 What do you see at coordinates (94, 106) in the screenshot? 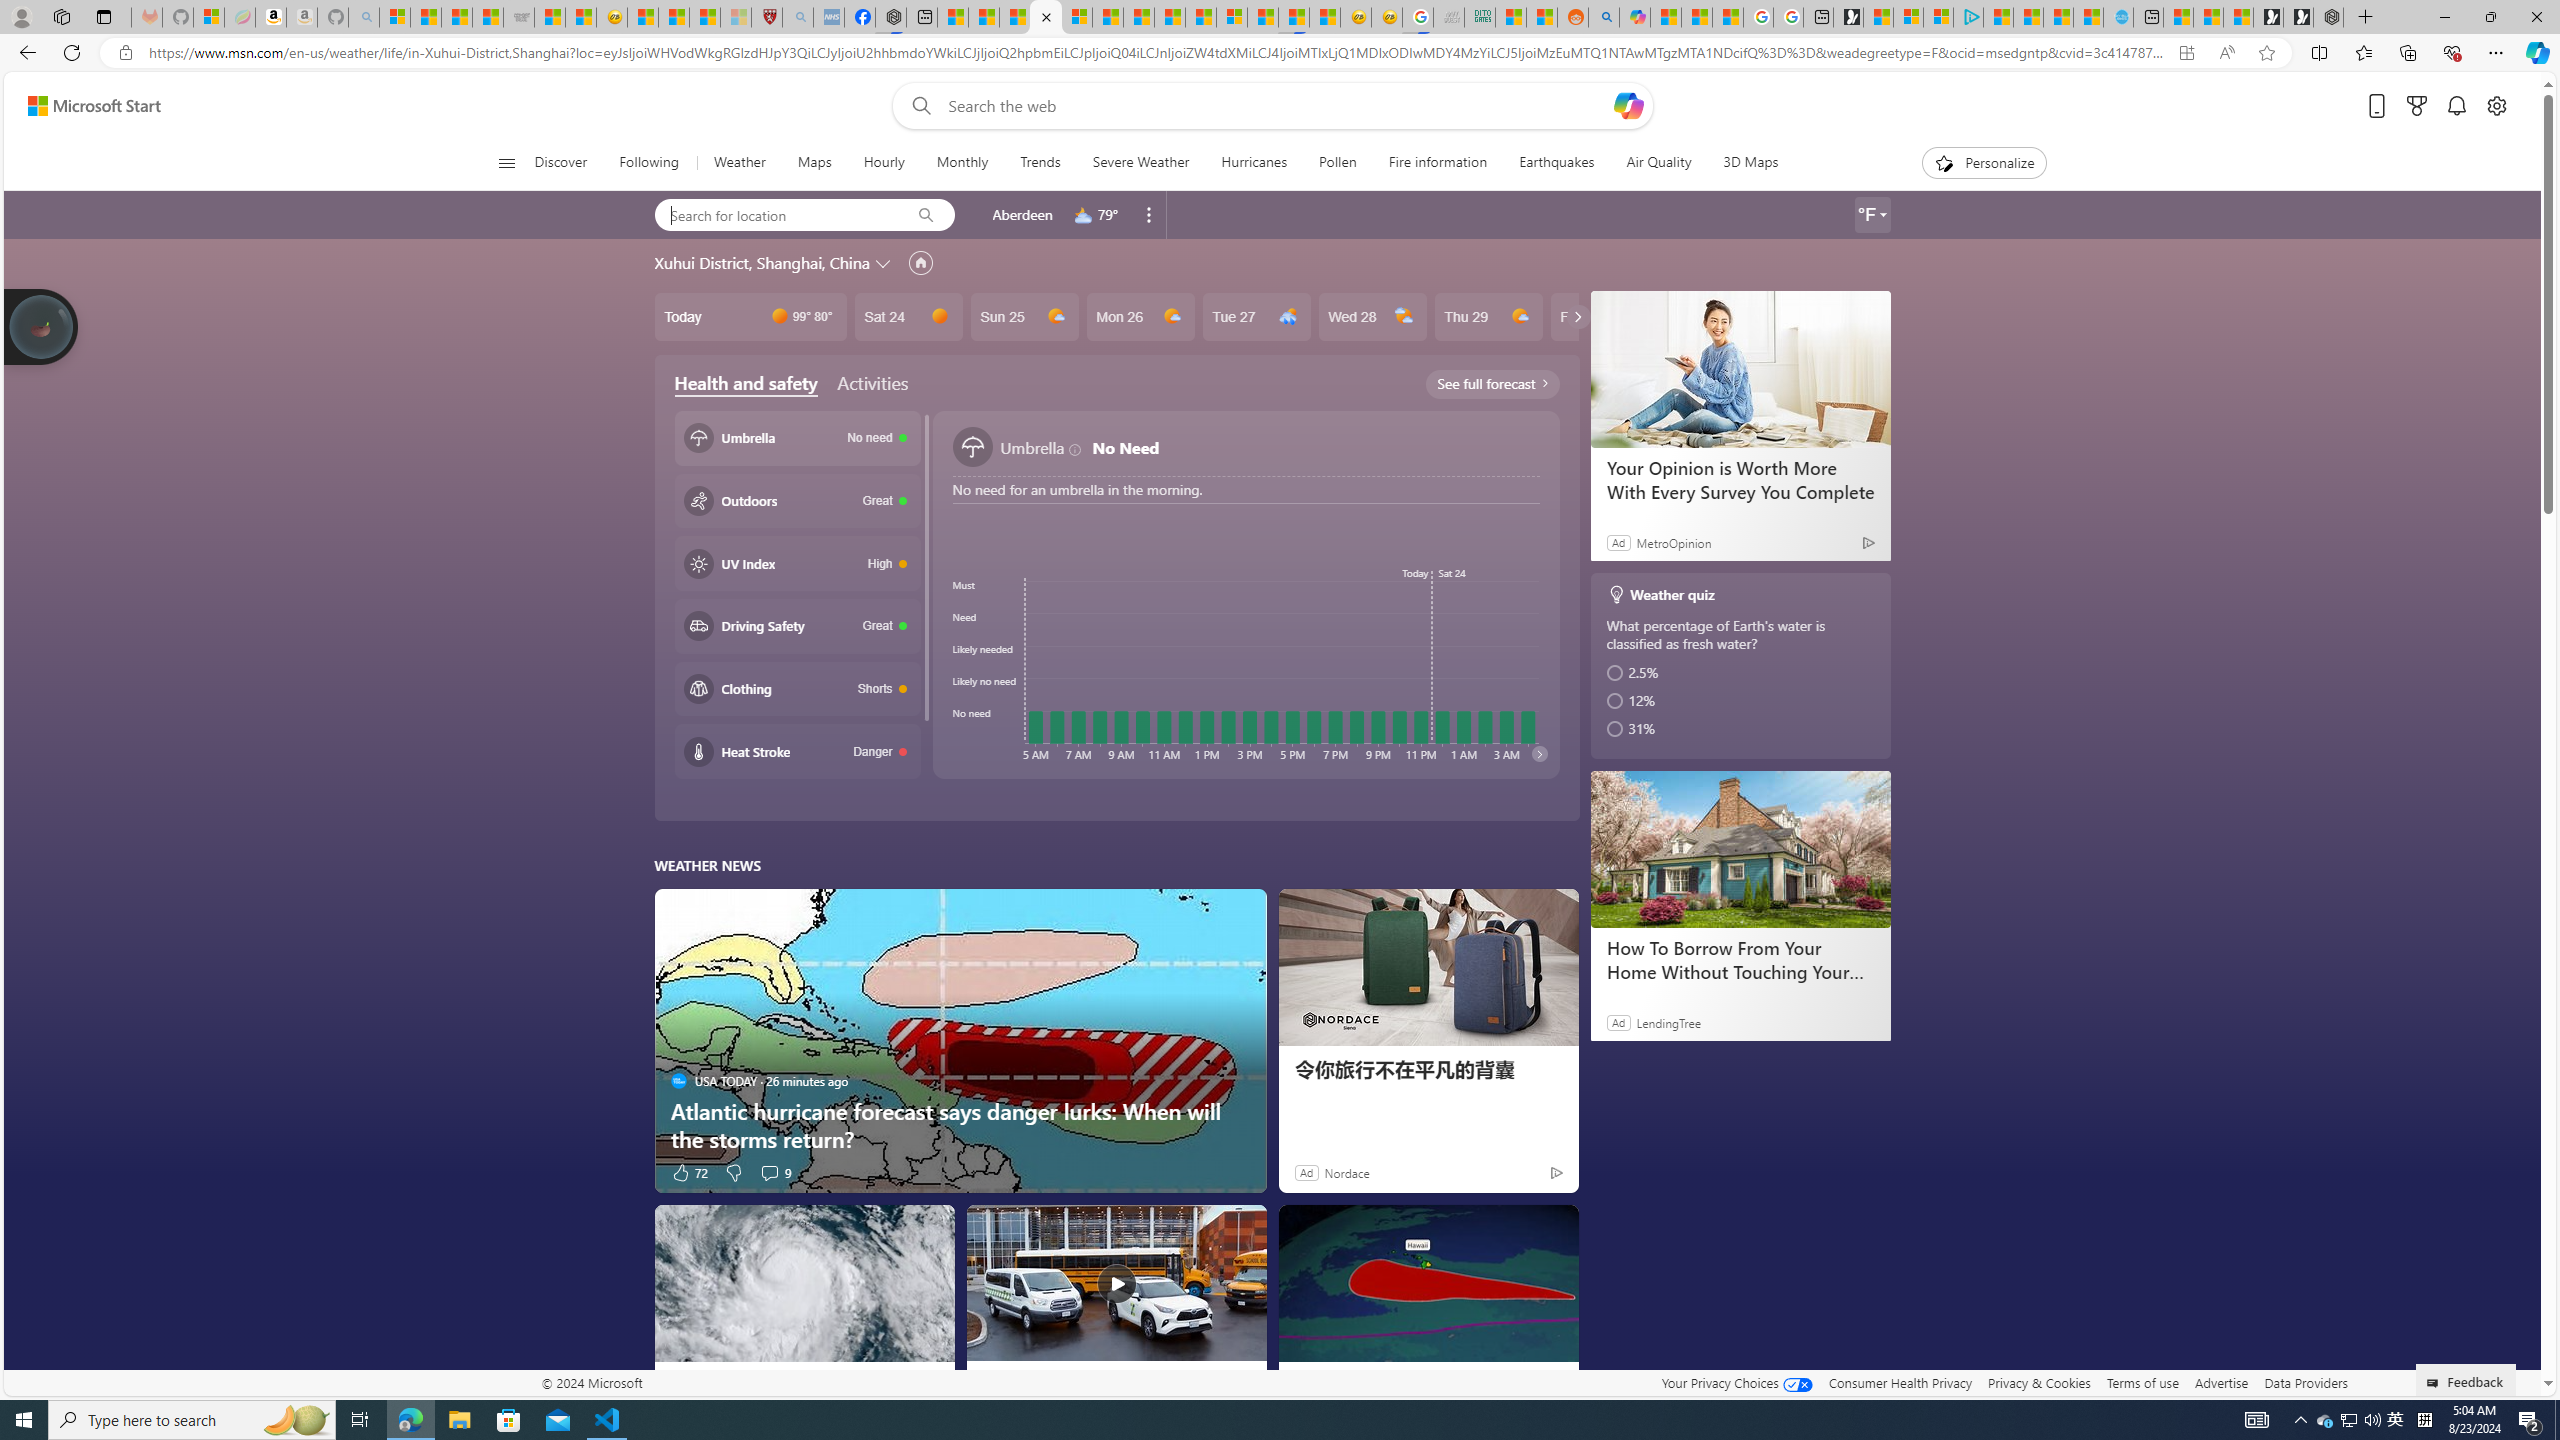
I see `Microsoft Start` at bounding box center [94, 106].